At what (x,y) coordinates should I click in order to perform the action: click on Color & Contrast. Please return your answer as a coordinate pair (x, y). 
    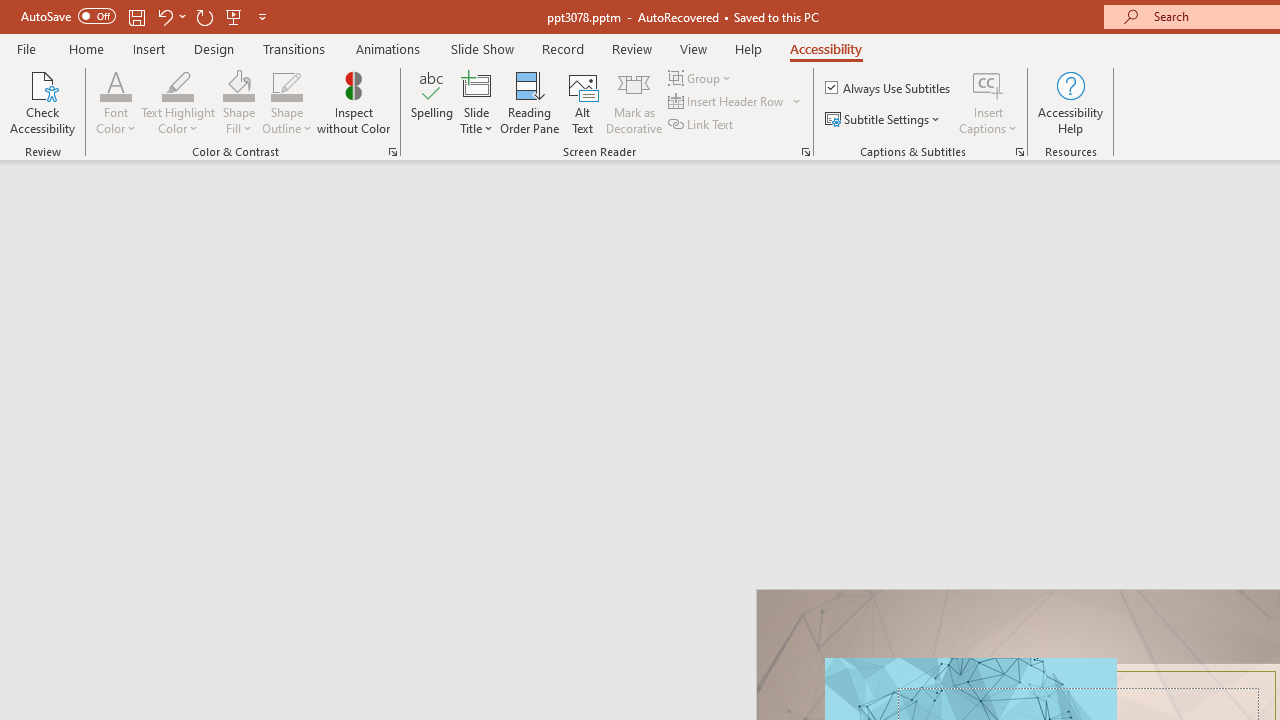
    Looking at the image, I should click on (392, 152).